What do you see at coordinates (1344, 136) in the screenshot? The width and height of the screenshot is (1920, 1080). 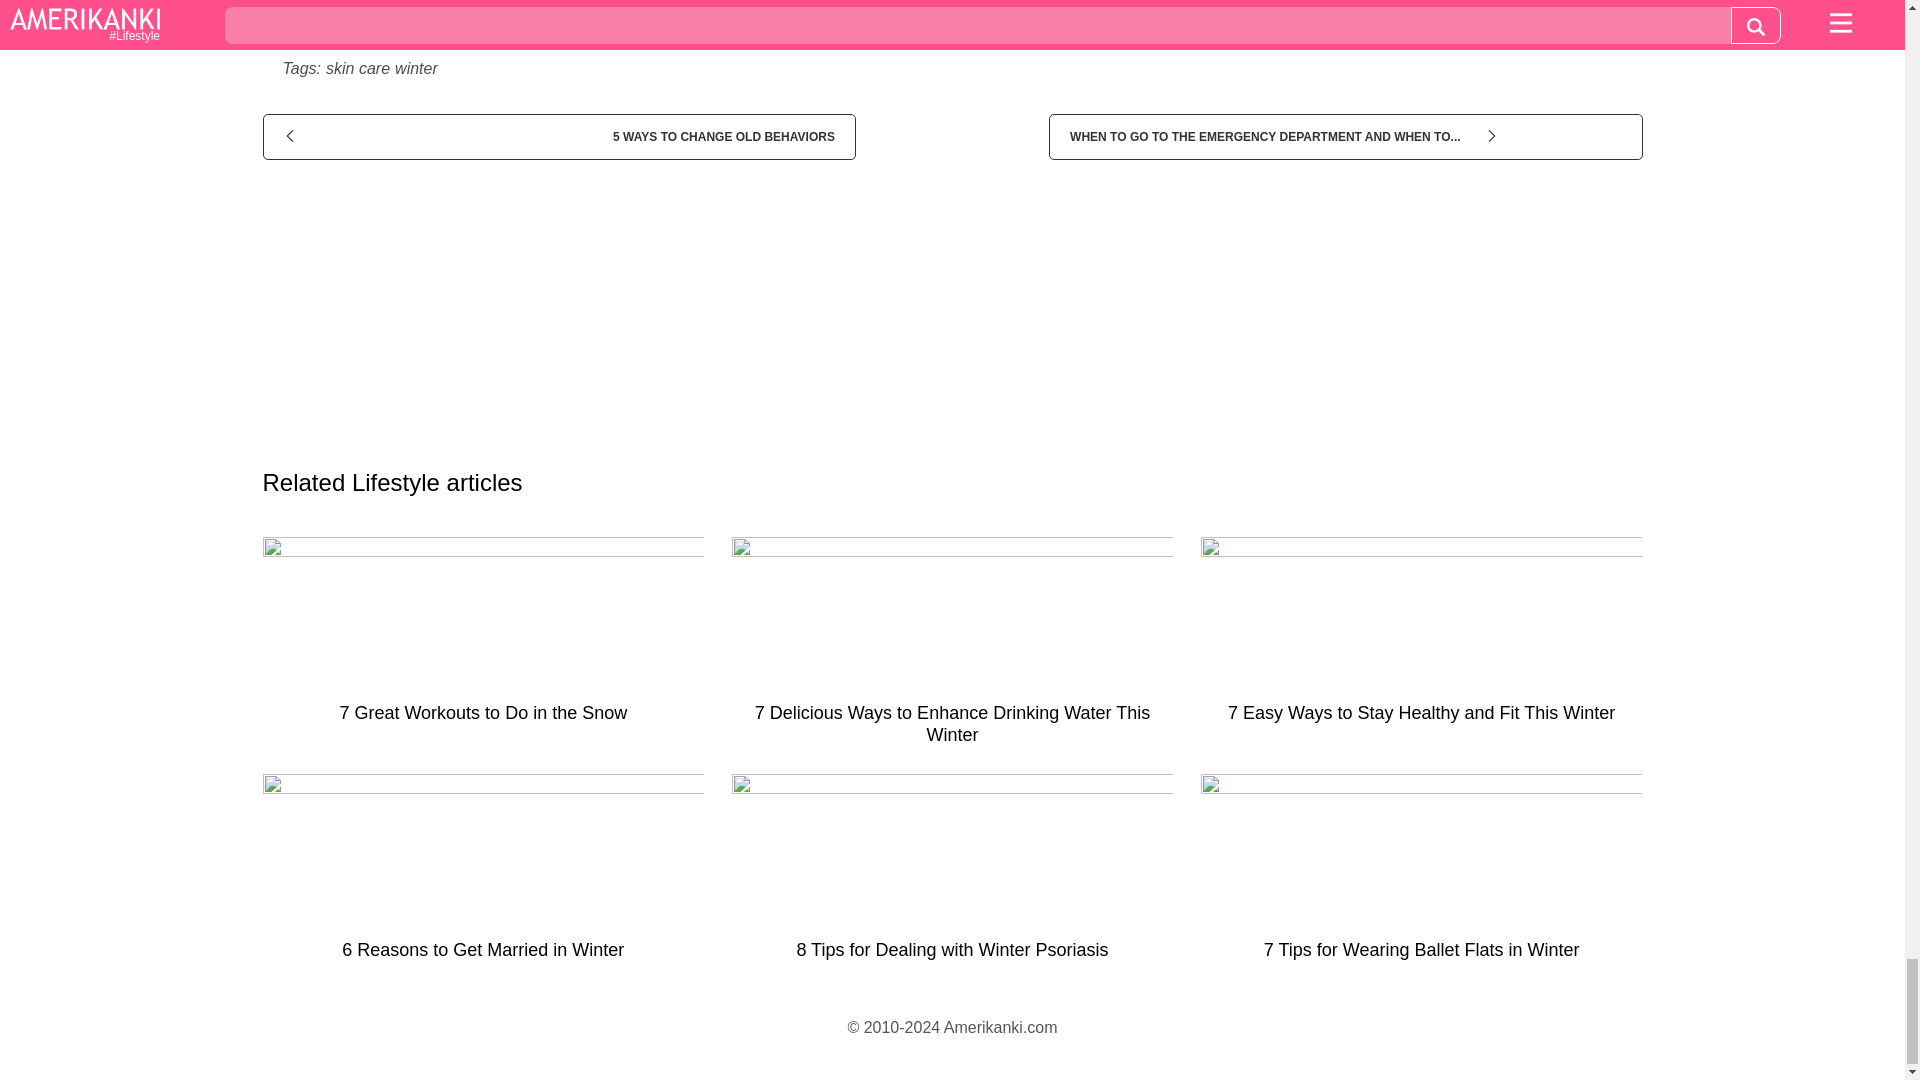 I see `When to Go to the Emergency Department and When to Stay Home` at bounding box center [1344, 136].